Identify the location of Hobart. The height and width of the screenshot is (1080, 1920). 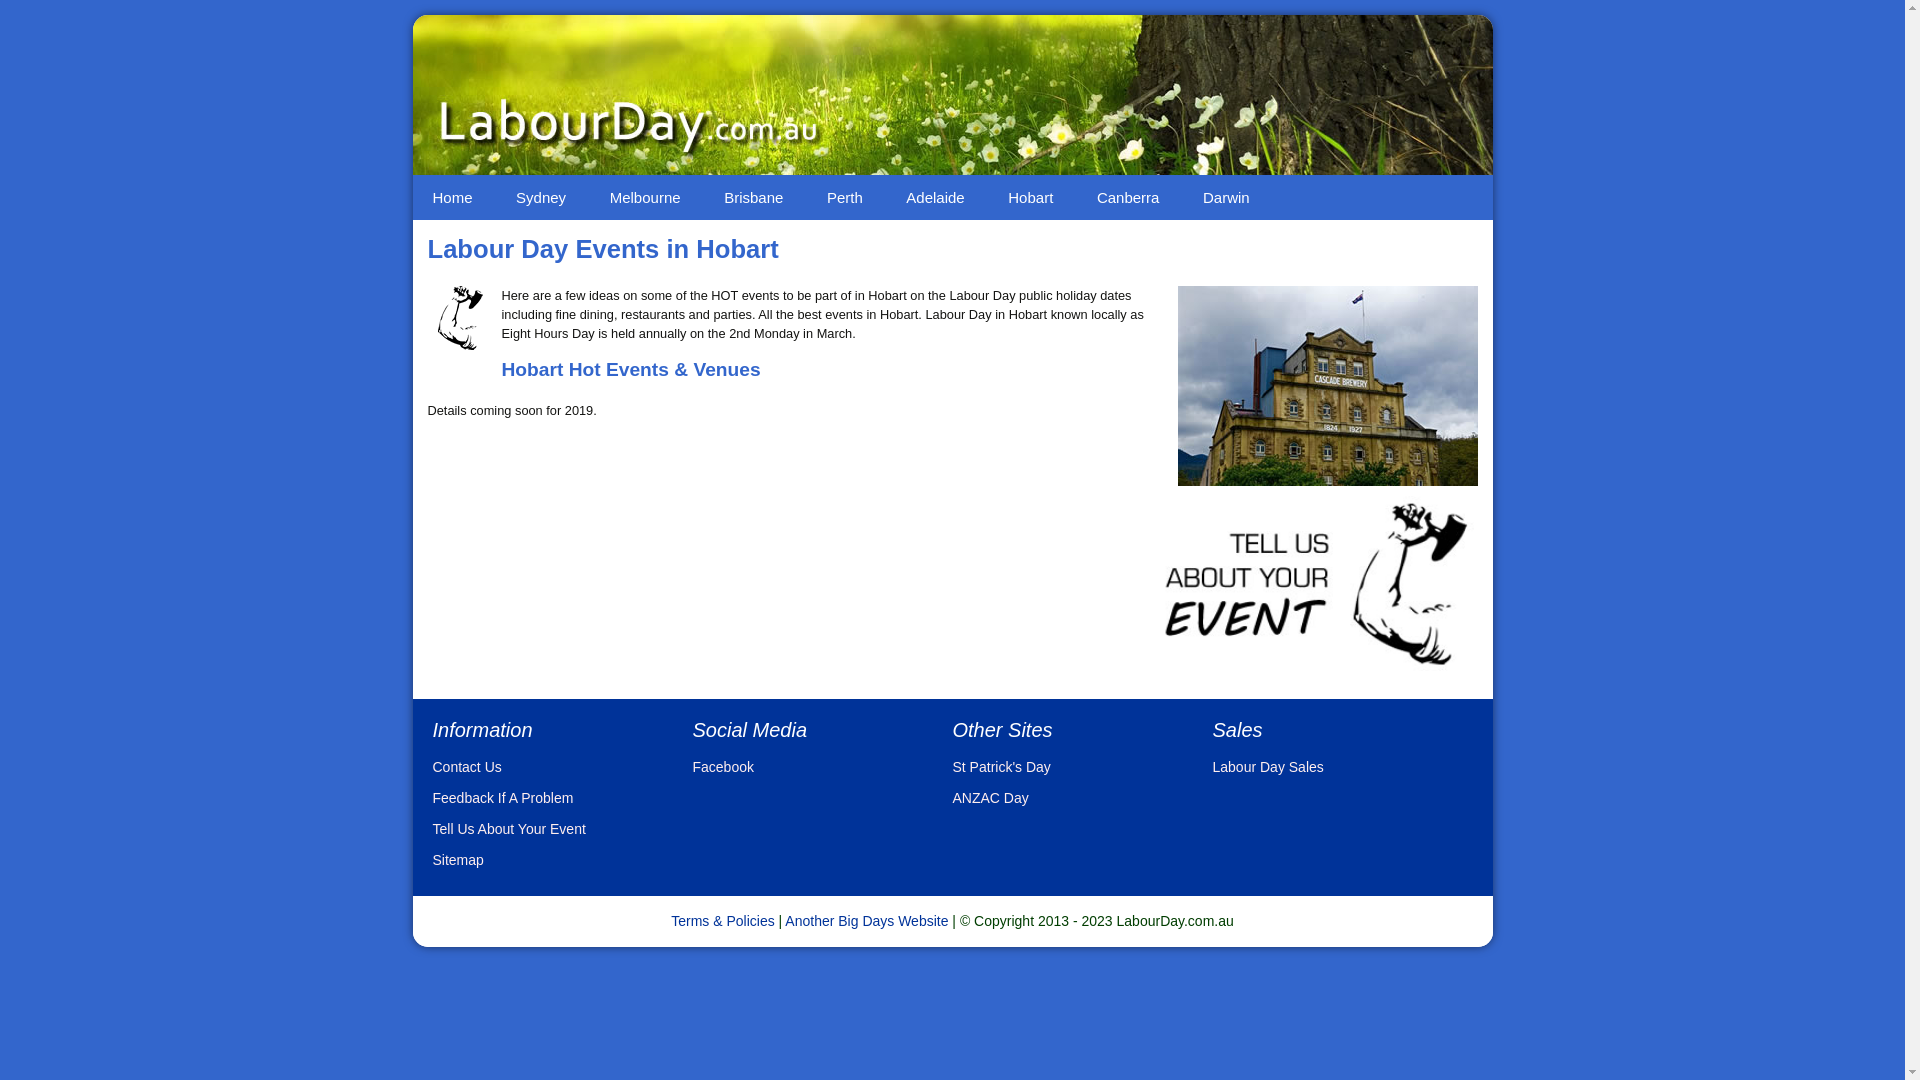
(1030, 198).